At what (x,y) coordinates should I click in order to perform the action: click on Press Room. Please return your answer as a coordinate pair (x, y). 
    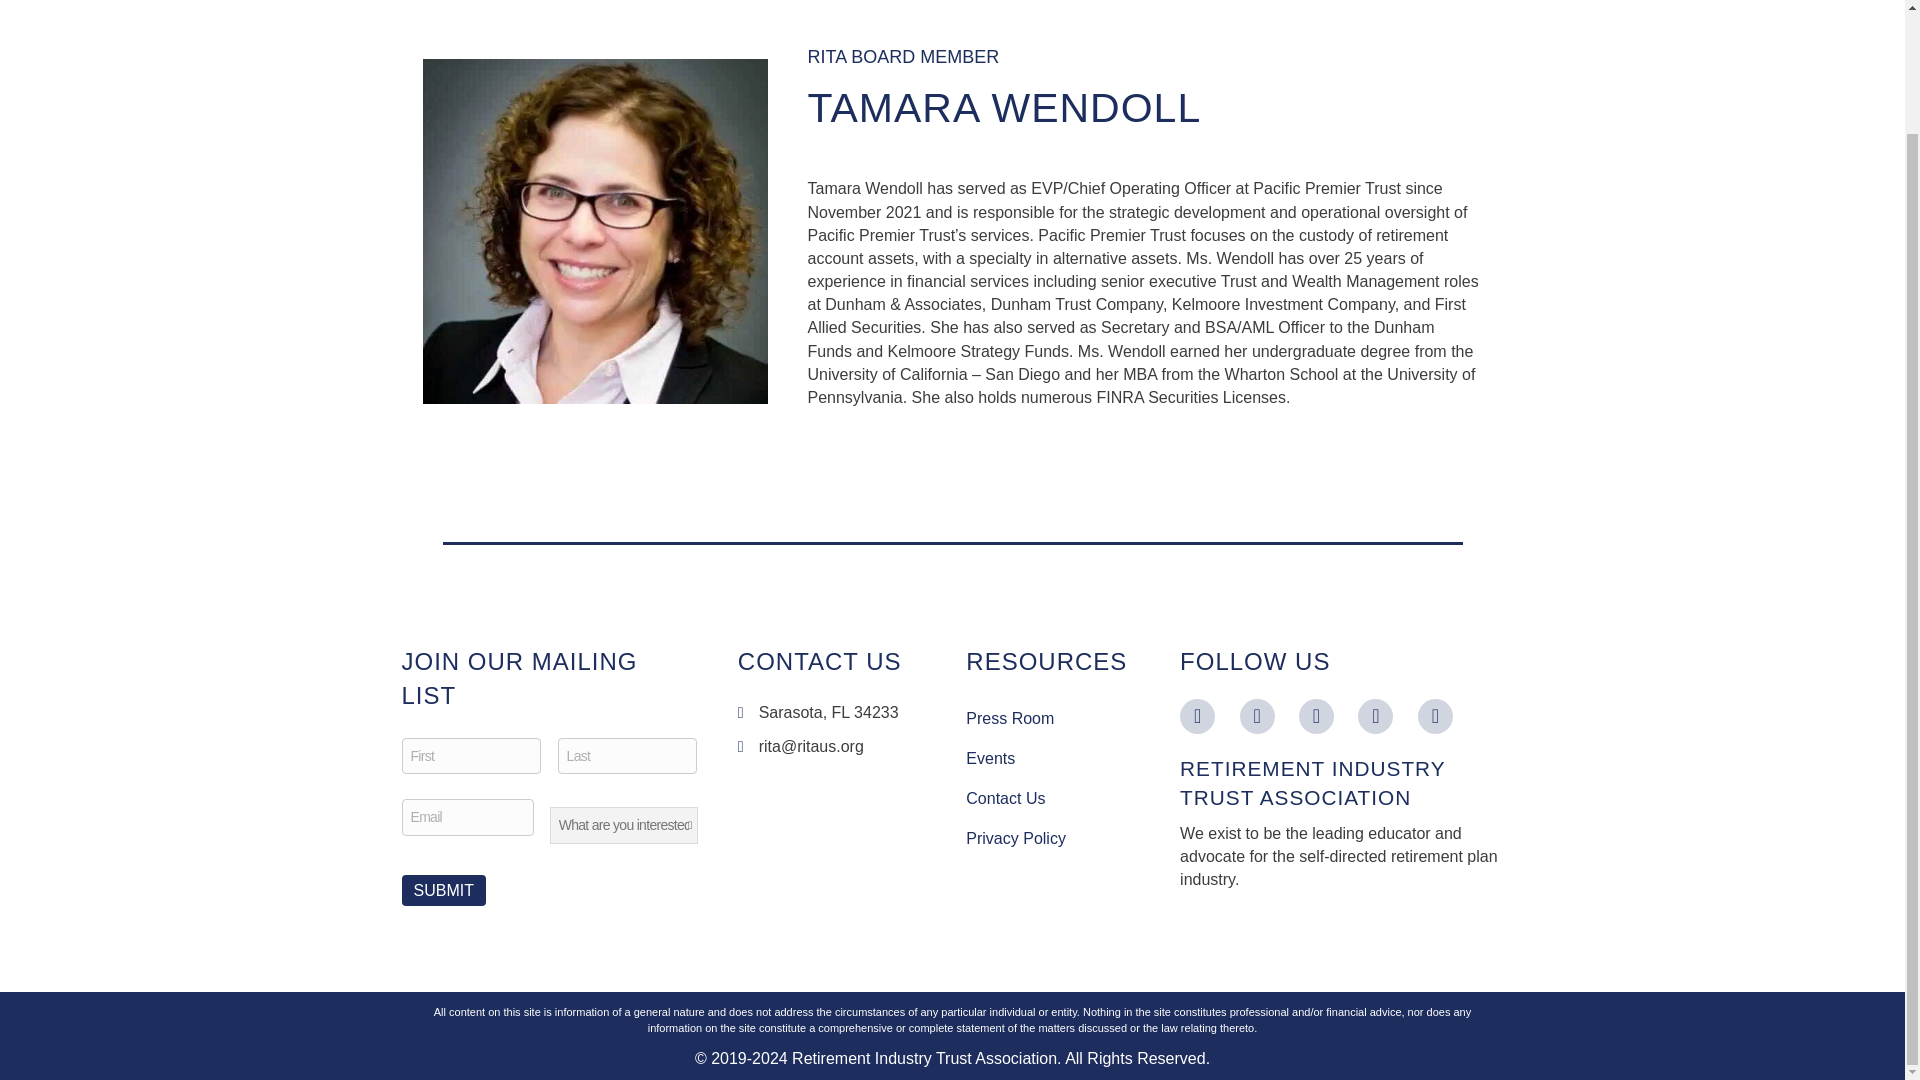
    Looking at the image, I should click on (1052, 718).